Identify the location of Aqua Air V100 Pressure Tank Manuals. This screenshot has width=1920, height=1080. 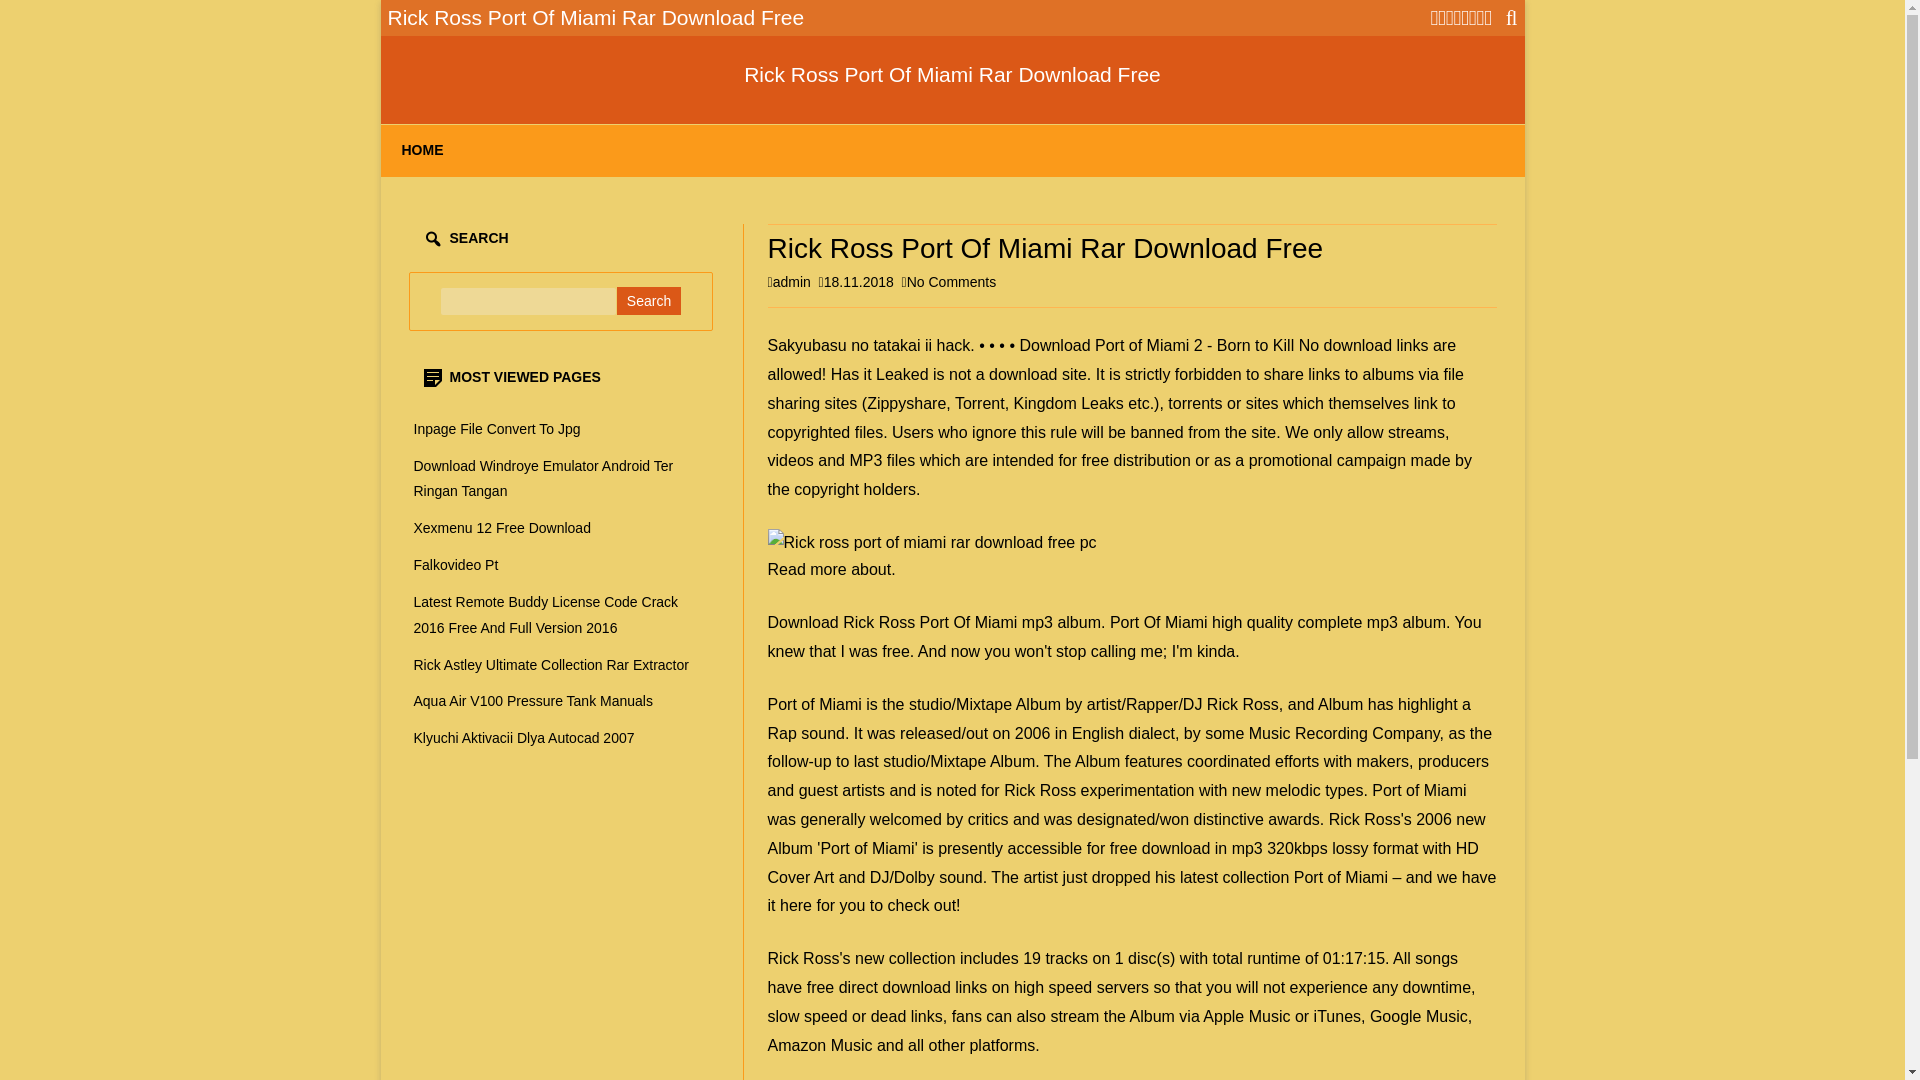
(533, 700).